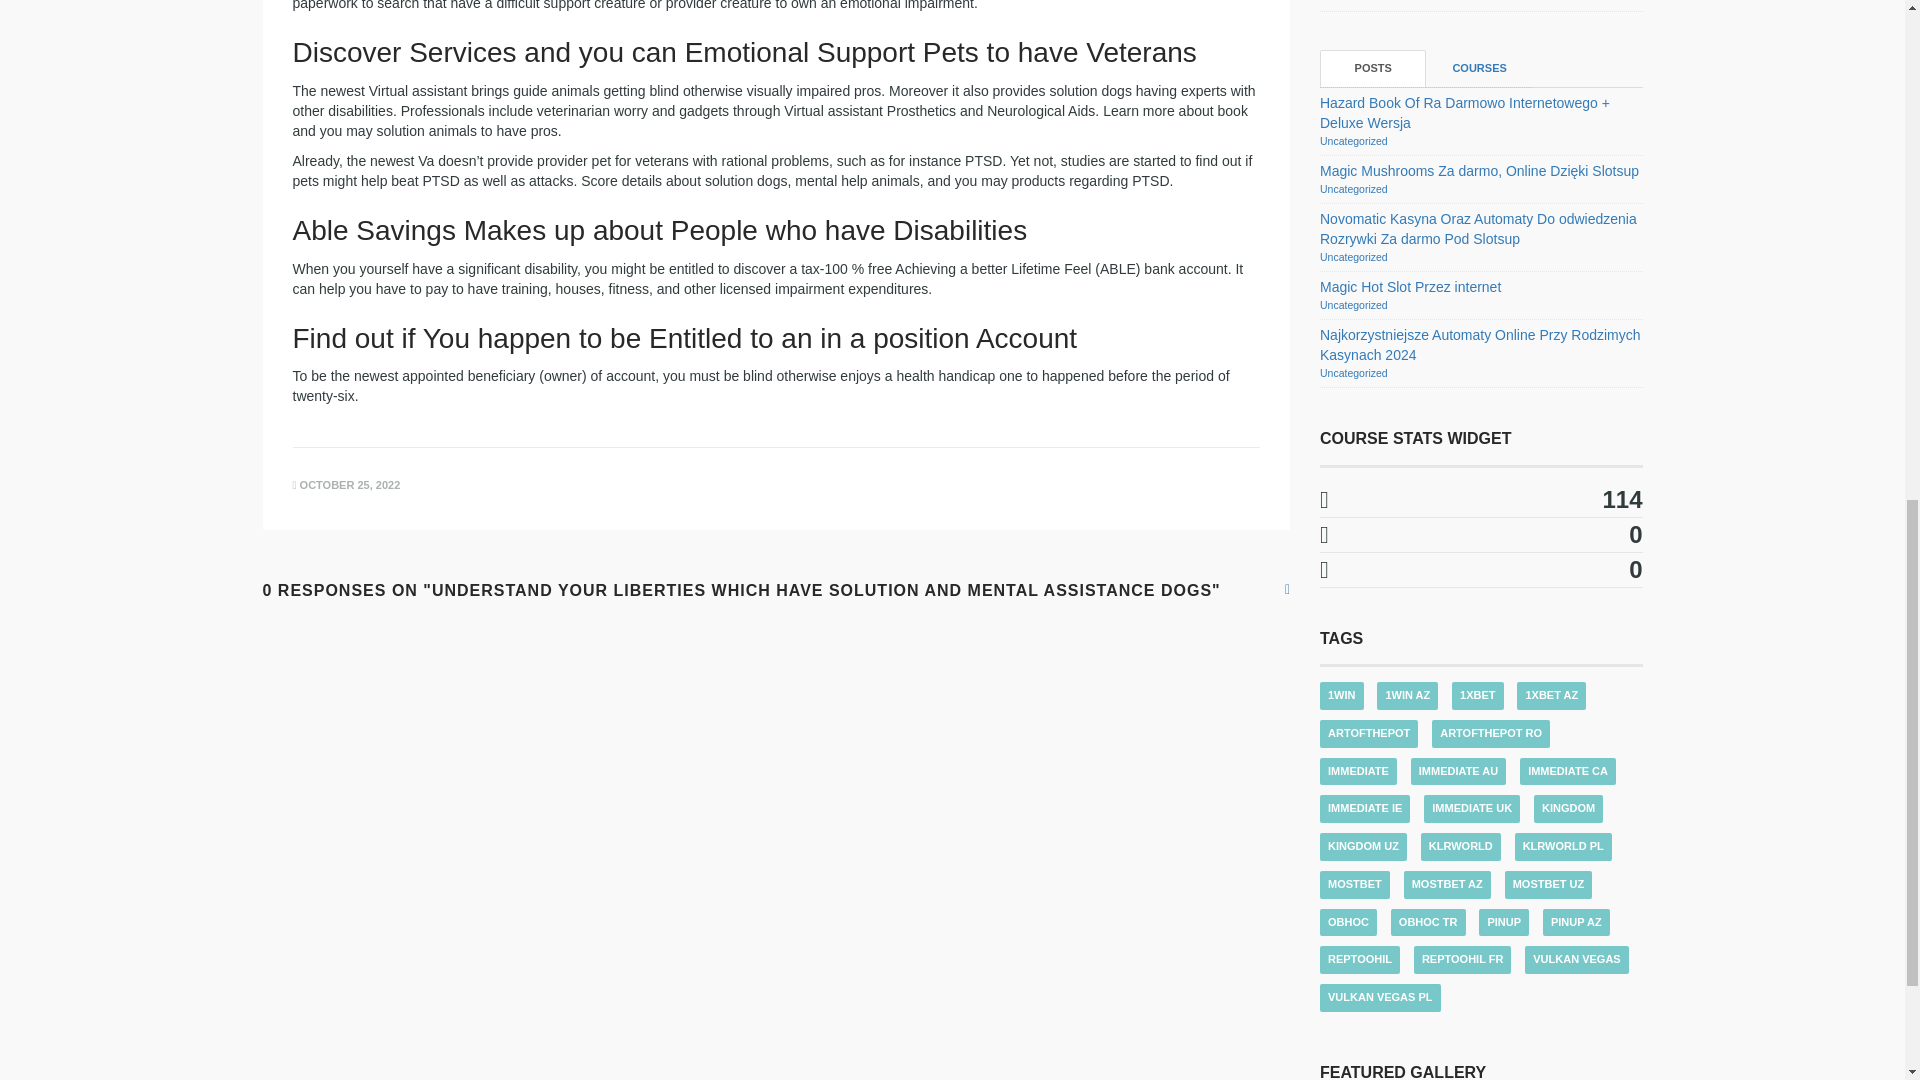  I want to click on Magic Hot Slot Przez internet, so click(1410, 286).